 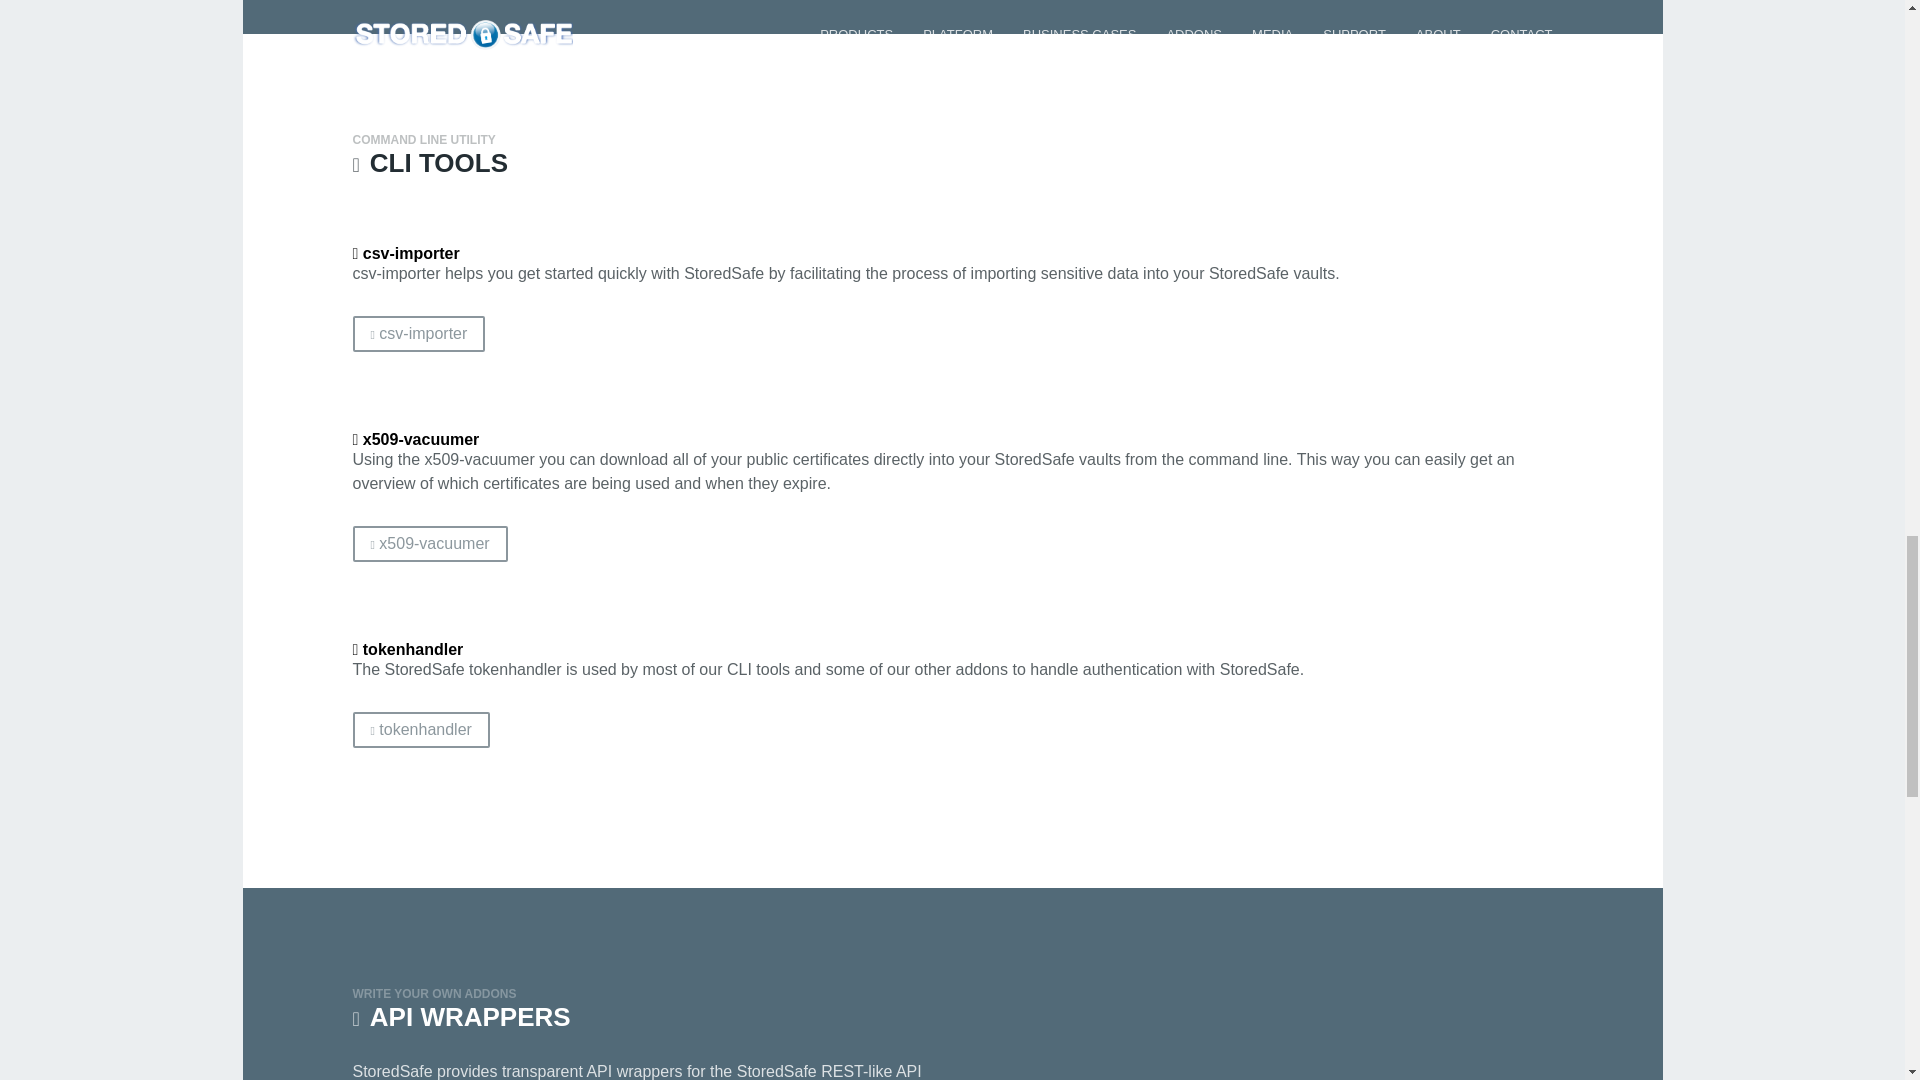 I want to click on tokenhandler, so click(x=420, y=730).